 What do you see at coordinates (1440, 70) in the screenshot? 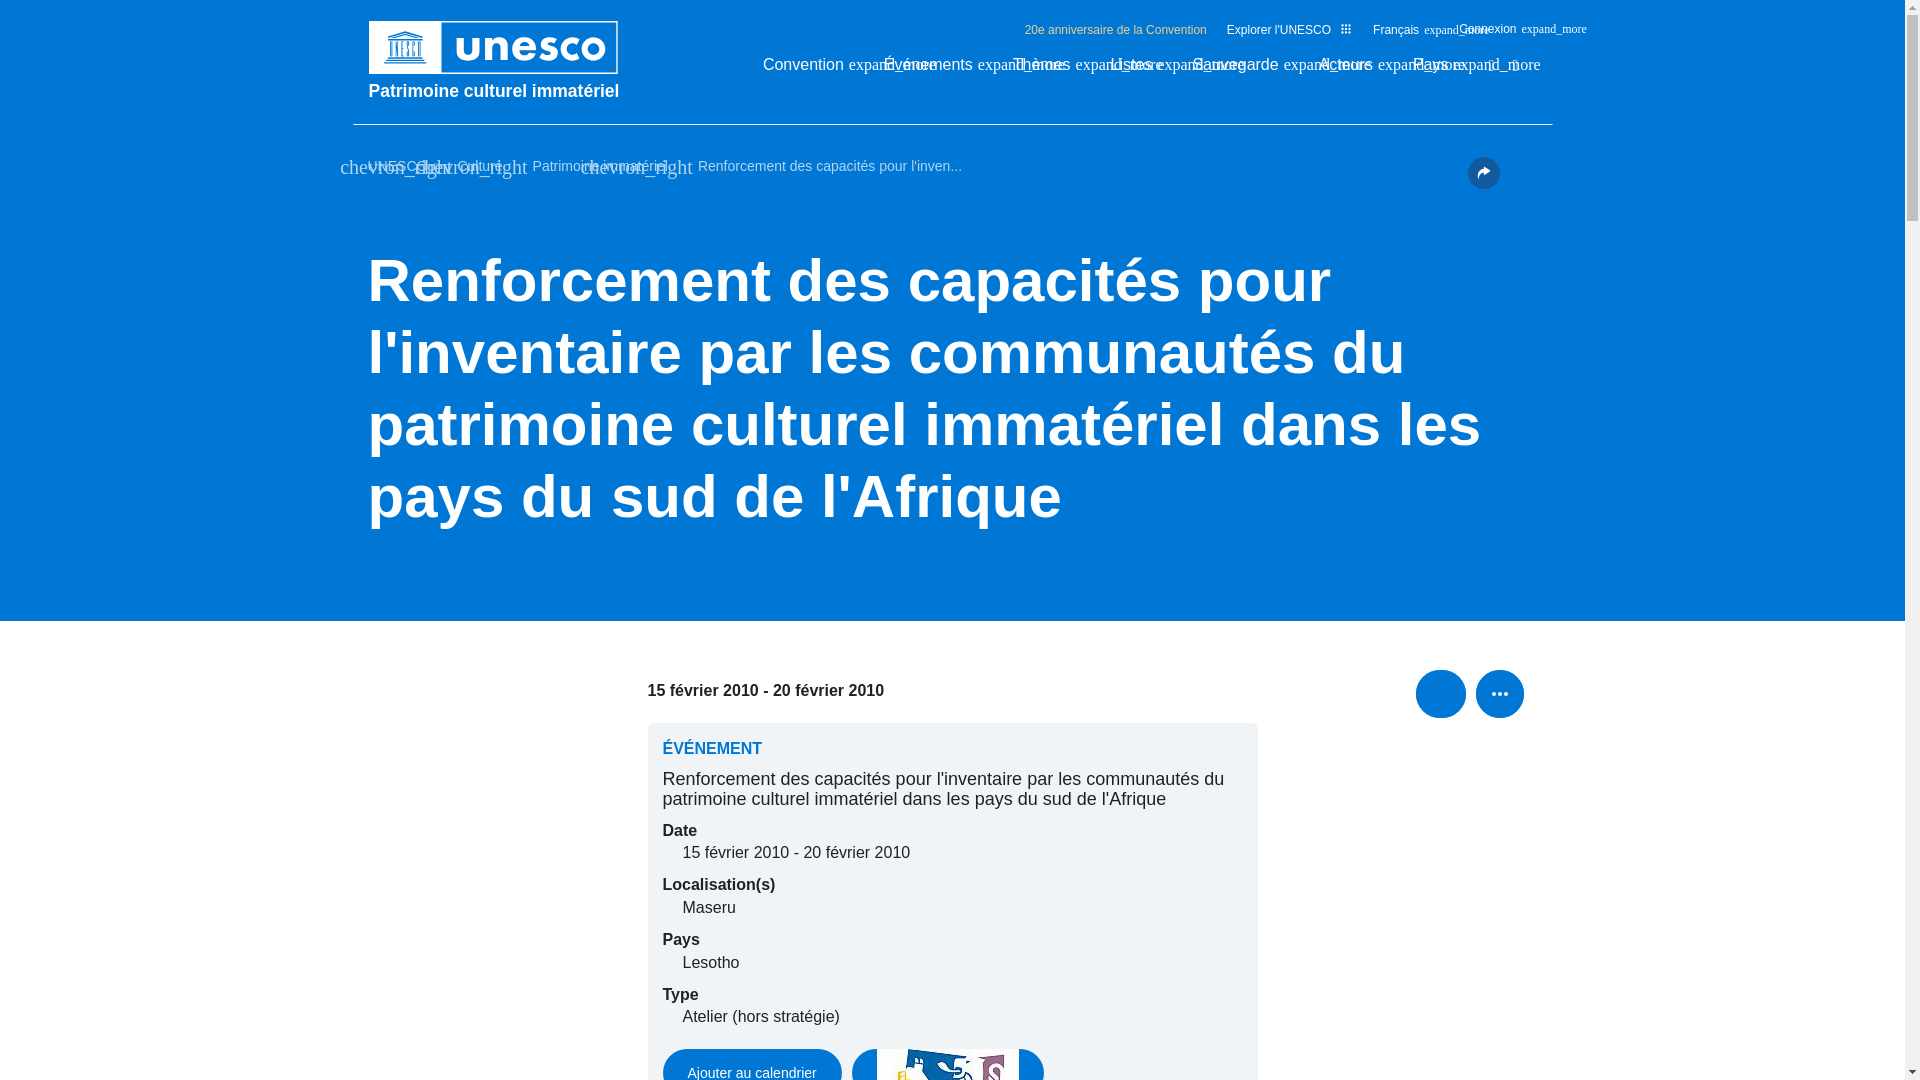
I see `Pays` at bounding box center [1440, 70].